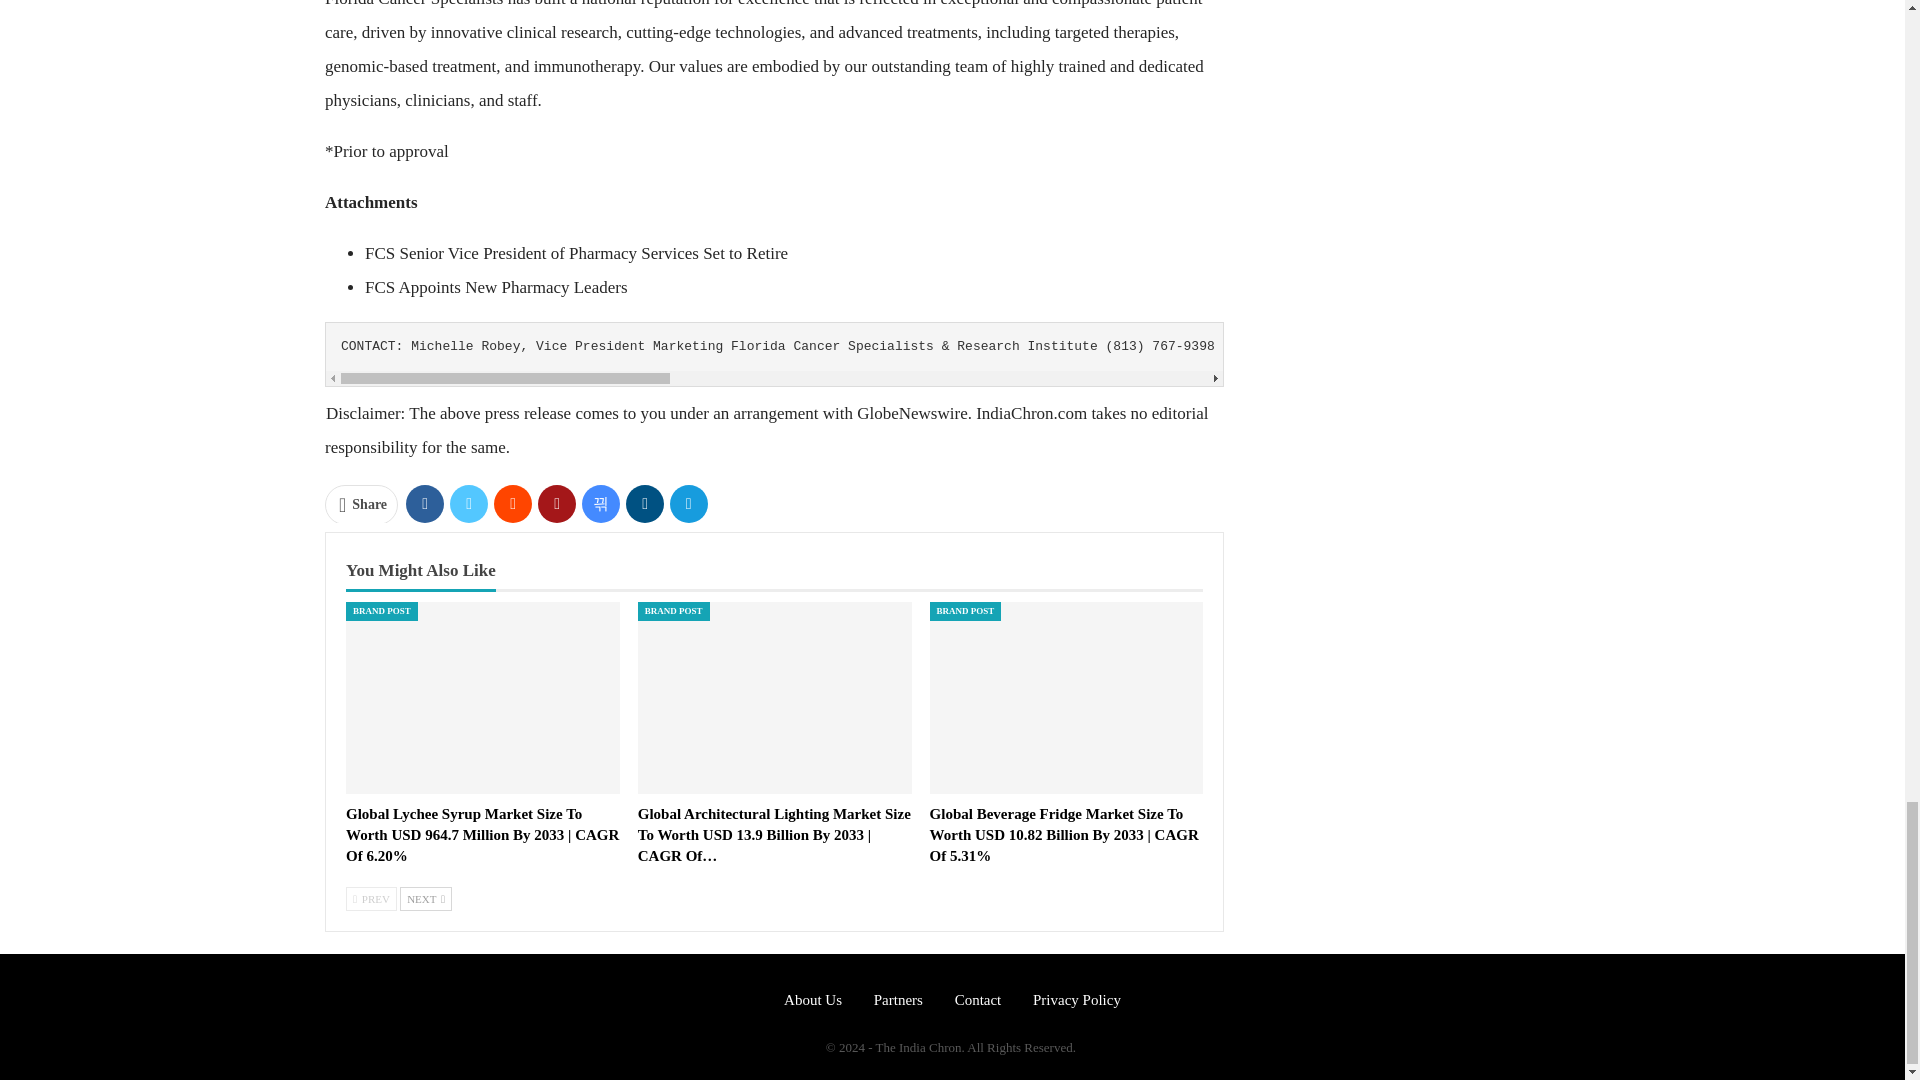  I want to click on Next, so click(425, 898).